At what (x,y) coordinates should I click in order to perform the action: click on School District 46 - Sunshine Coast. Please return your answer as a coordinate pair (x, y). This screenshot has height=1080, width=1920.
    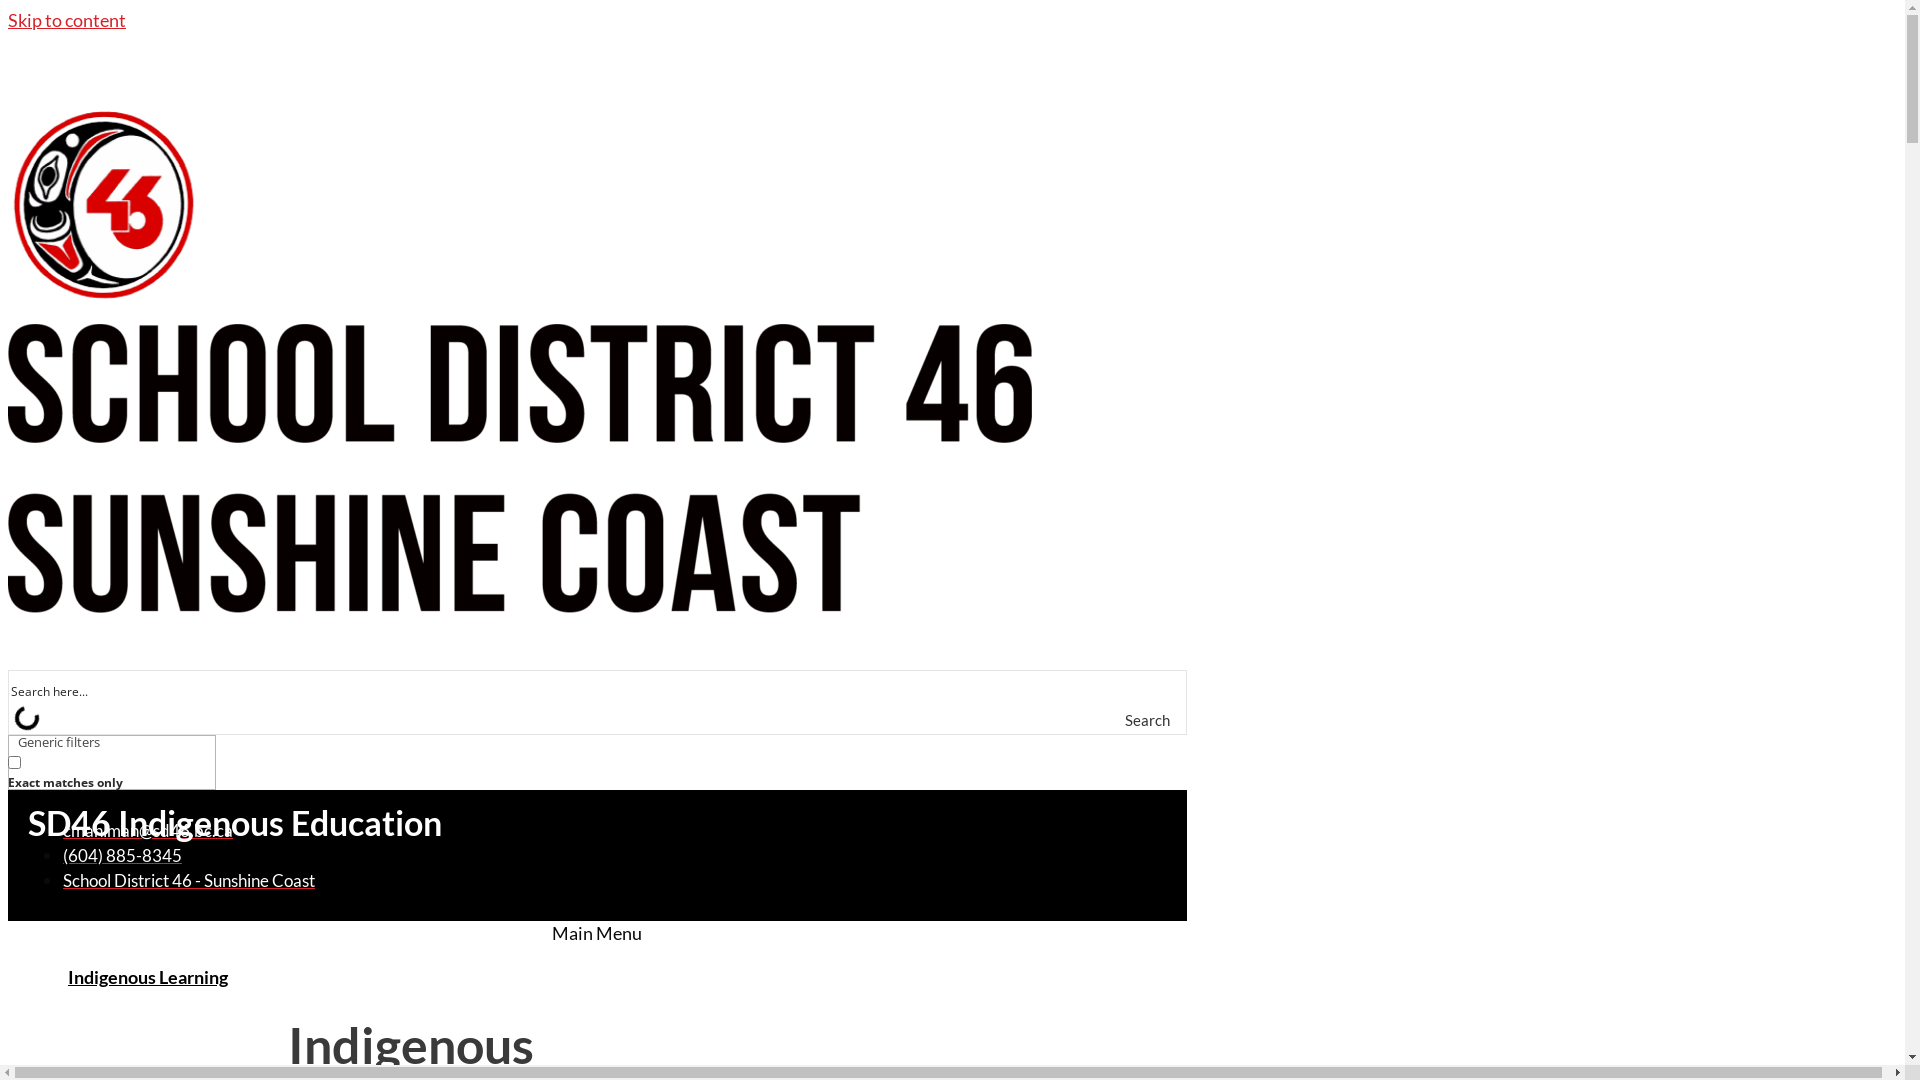
    Looking at the image, I should click on (189, 880).